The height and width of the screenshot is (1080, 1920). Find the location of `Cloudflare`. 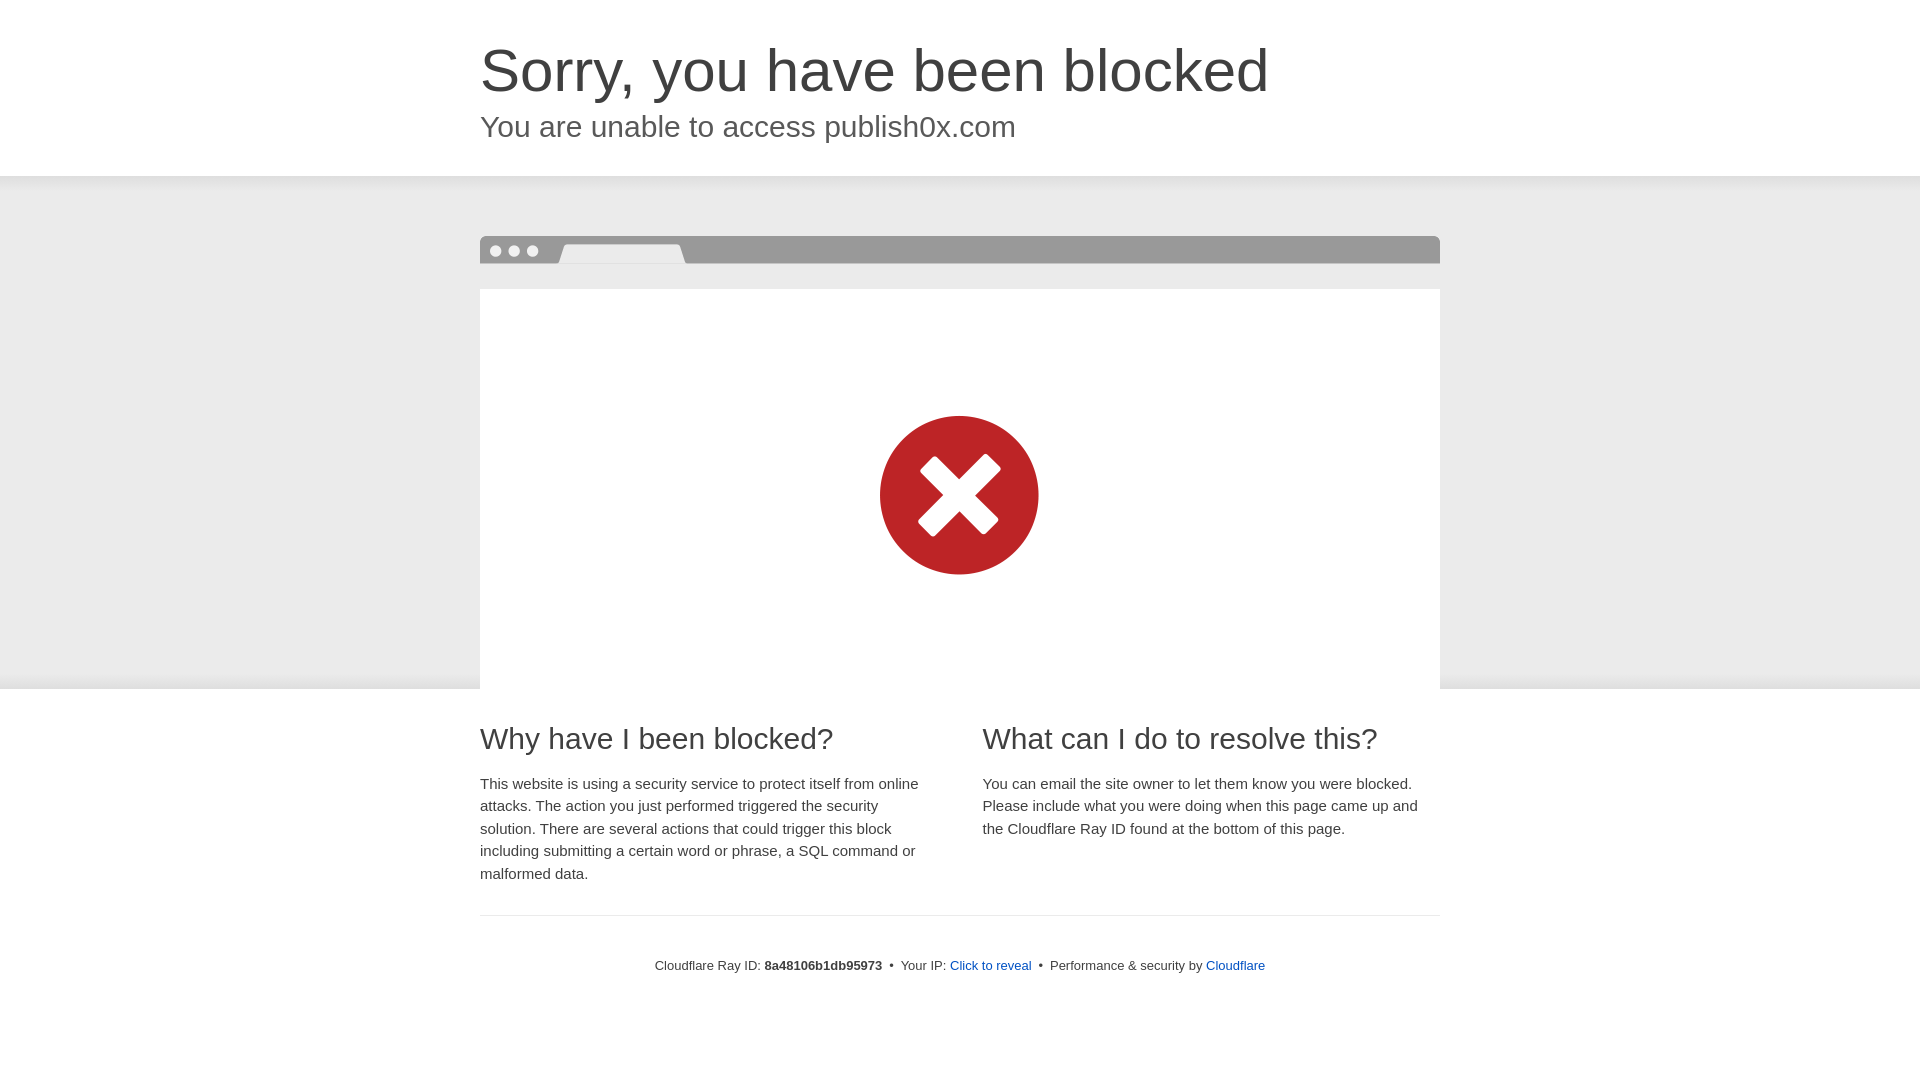

Cloudflare is located at coordinates (1235, 965).